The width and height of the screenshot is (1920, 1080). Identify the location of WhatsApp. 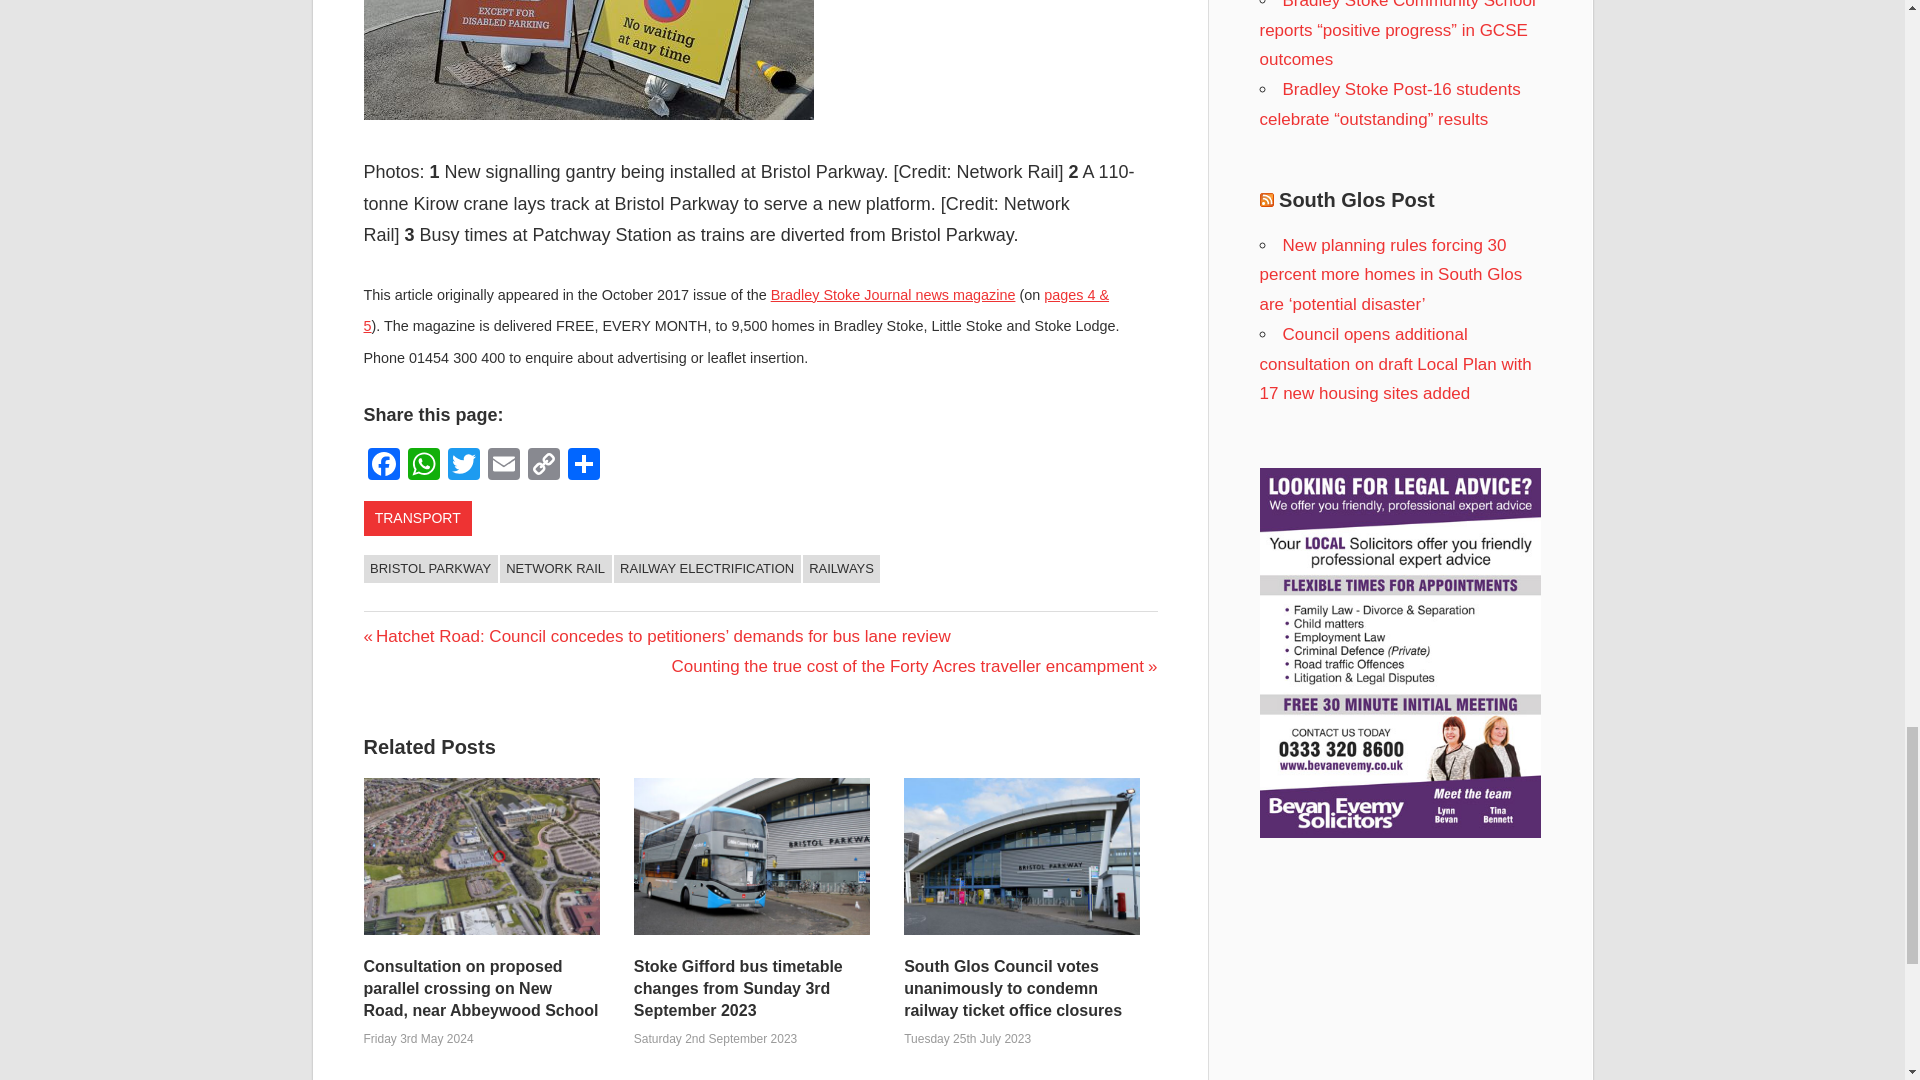
(423, 466).